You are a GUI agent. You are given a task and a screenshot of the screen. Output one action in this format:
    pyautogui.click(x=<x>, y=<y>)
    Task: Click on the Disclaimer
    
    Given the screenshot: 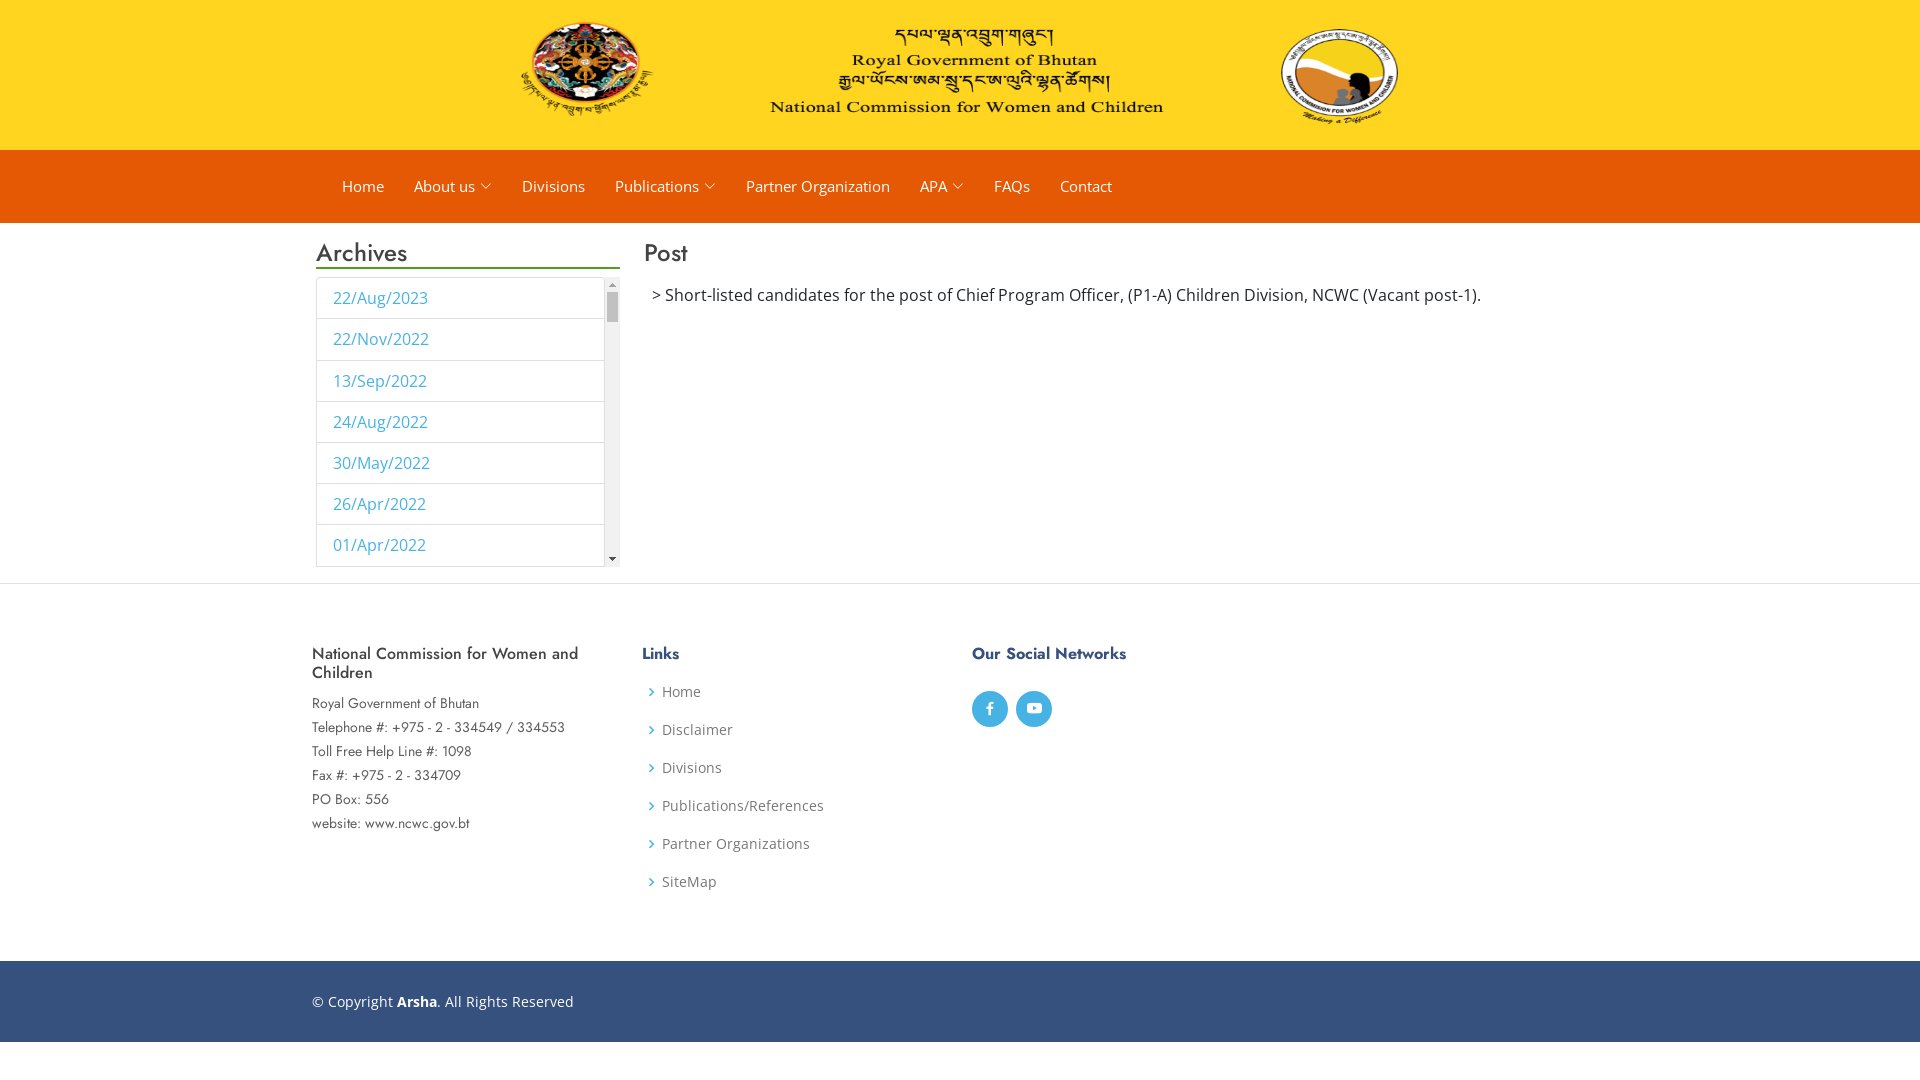 What is the action you would take?
    pyautogui.click(x=698, y=730)
    